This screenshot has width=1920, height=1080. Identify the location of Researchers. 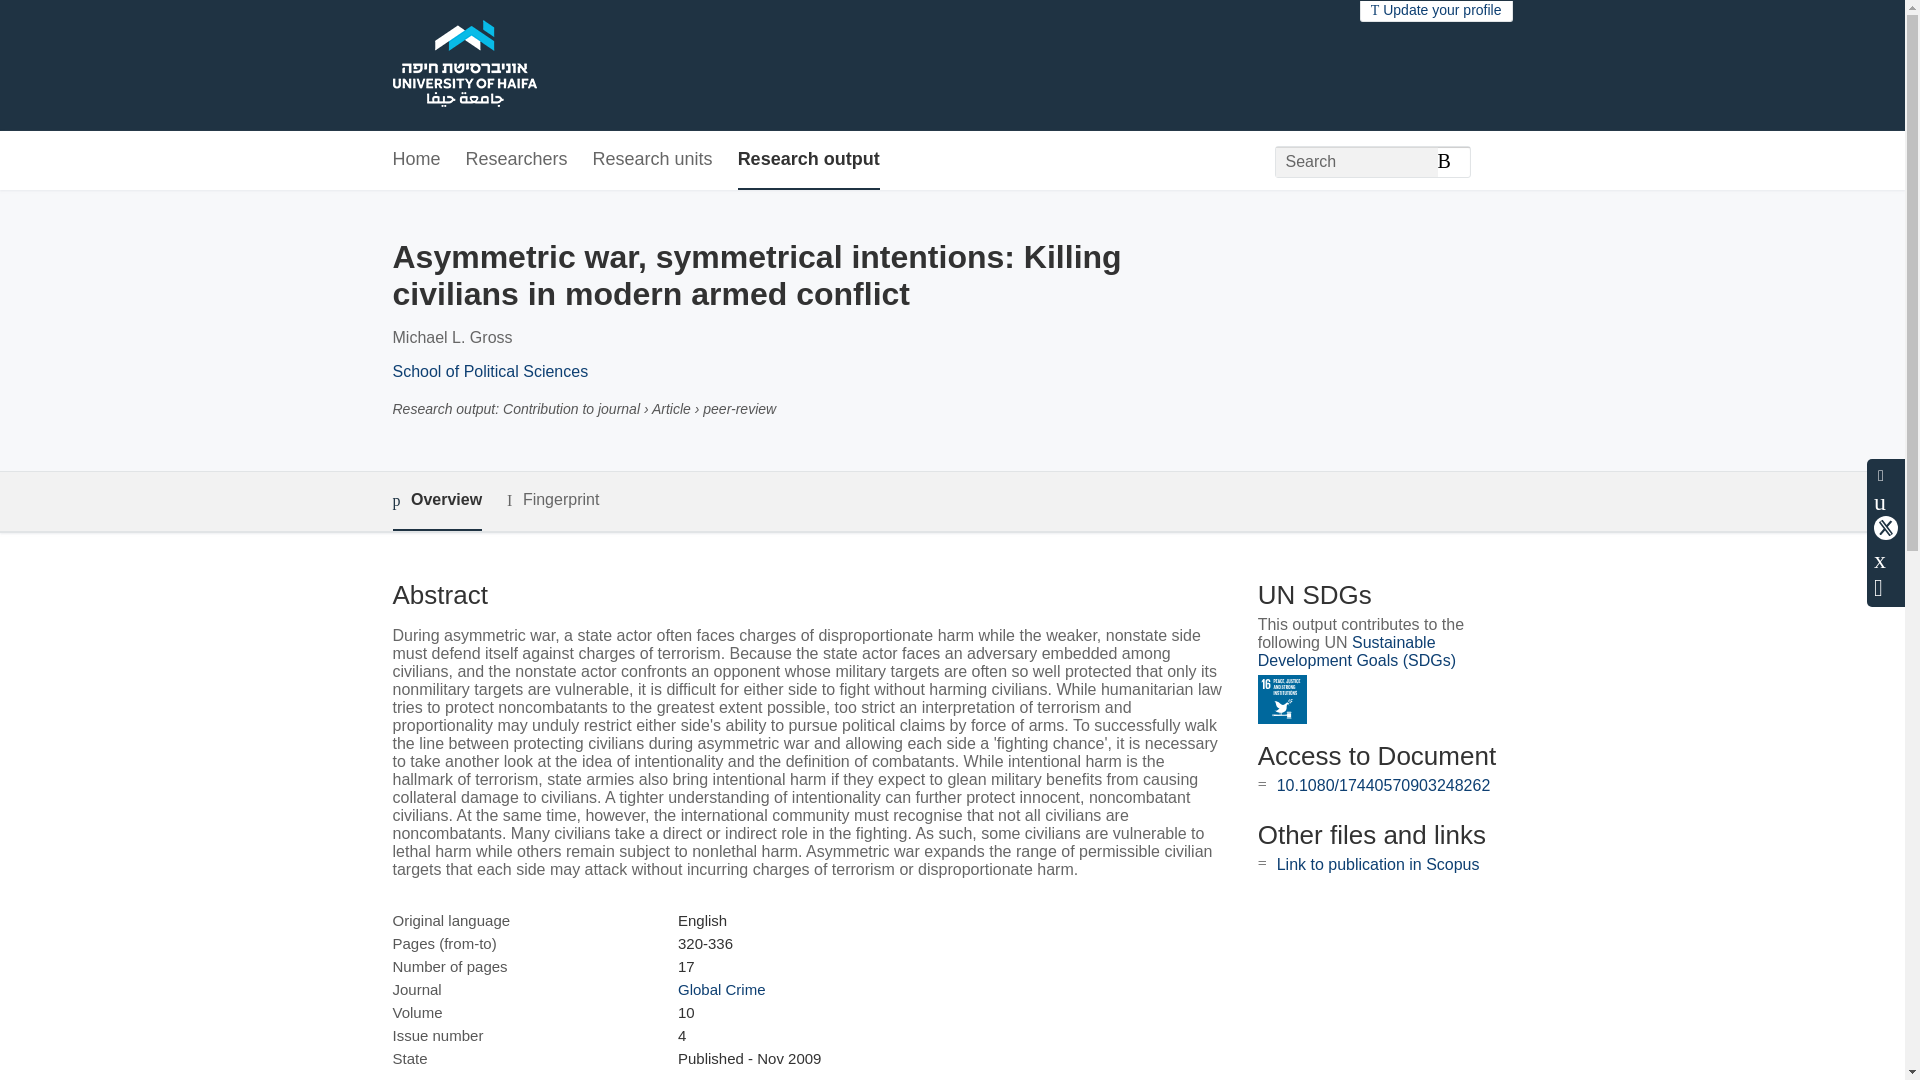
(517, 160).